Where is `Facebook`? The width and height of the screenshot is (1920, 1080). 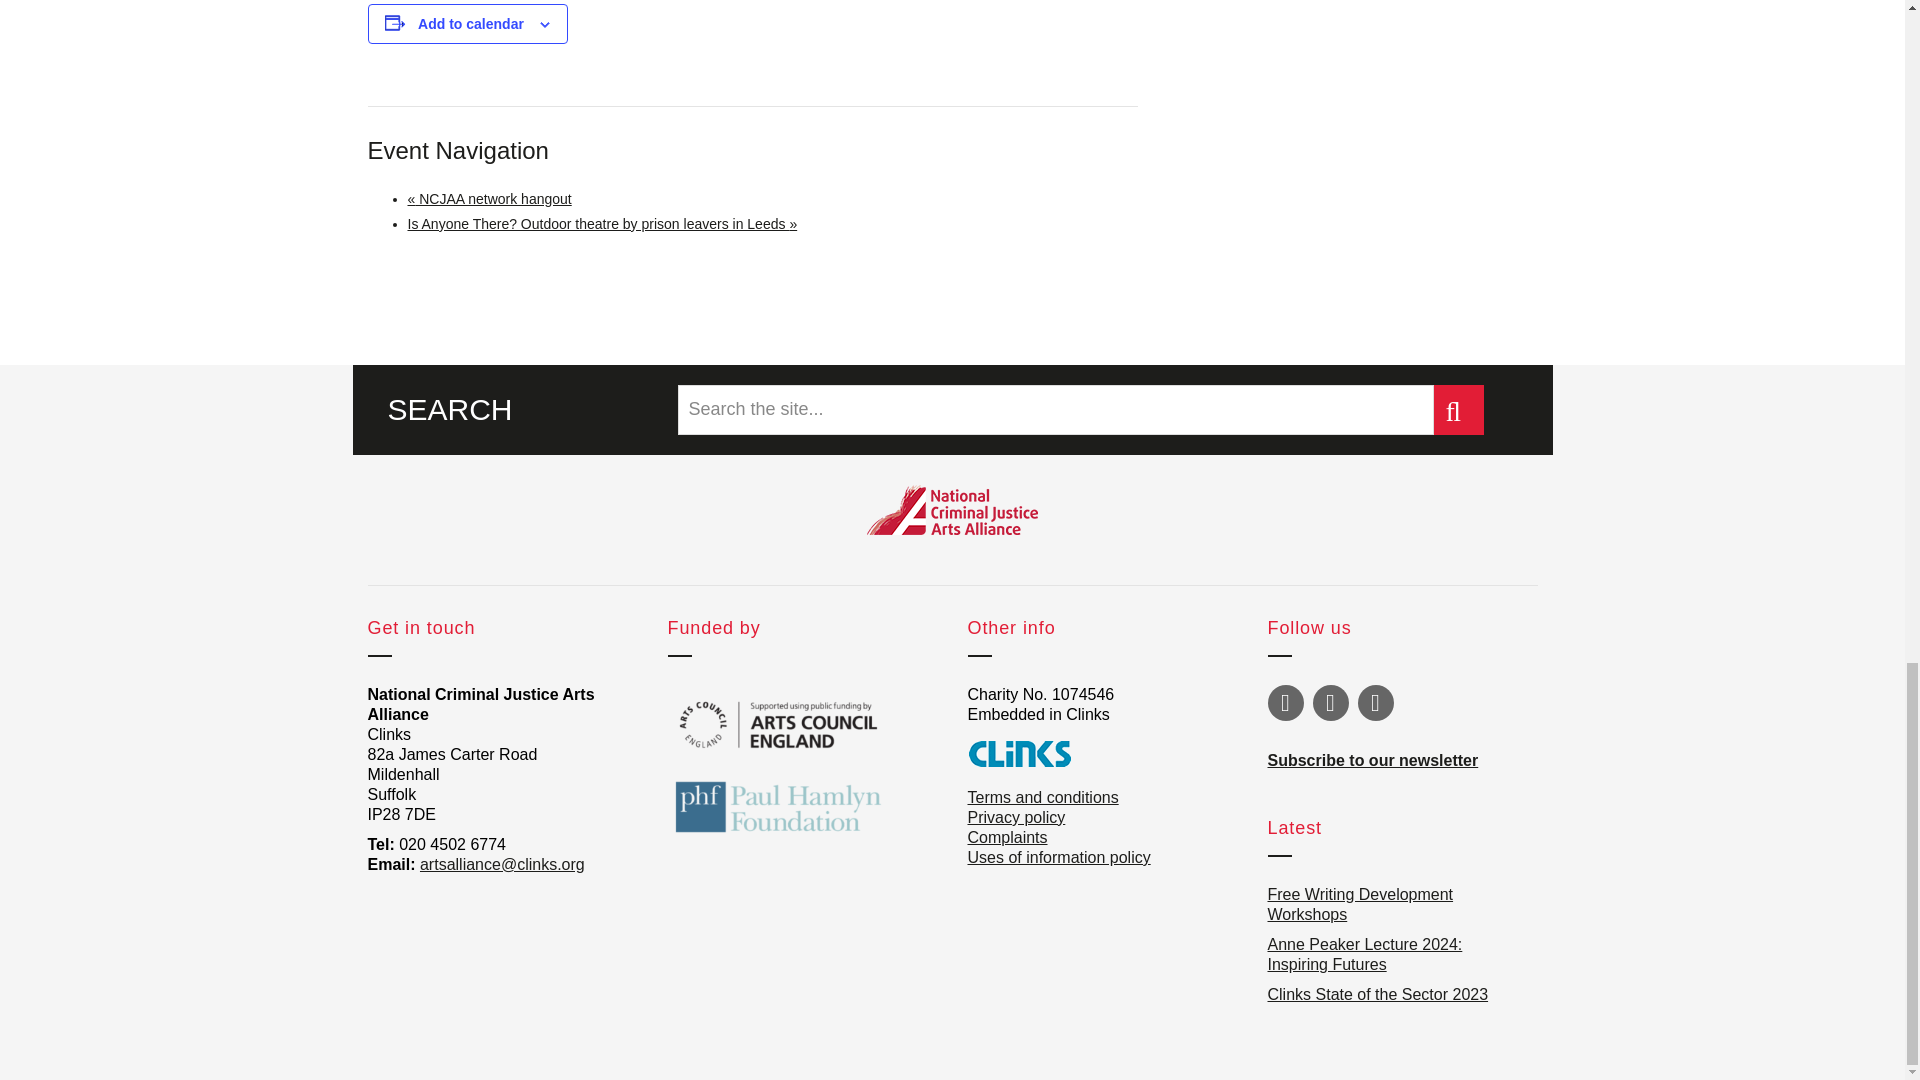
Facebook is located at coordinates (1329, 702).